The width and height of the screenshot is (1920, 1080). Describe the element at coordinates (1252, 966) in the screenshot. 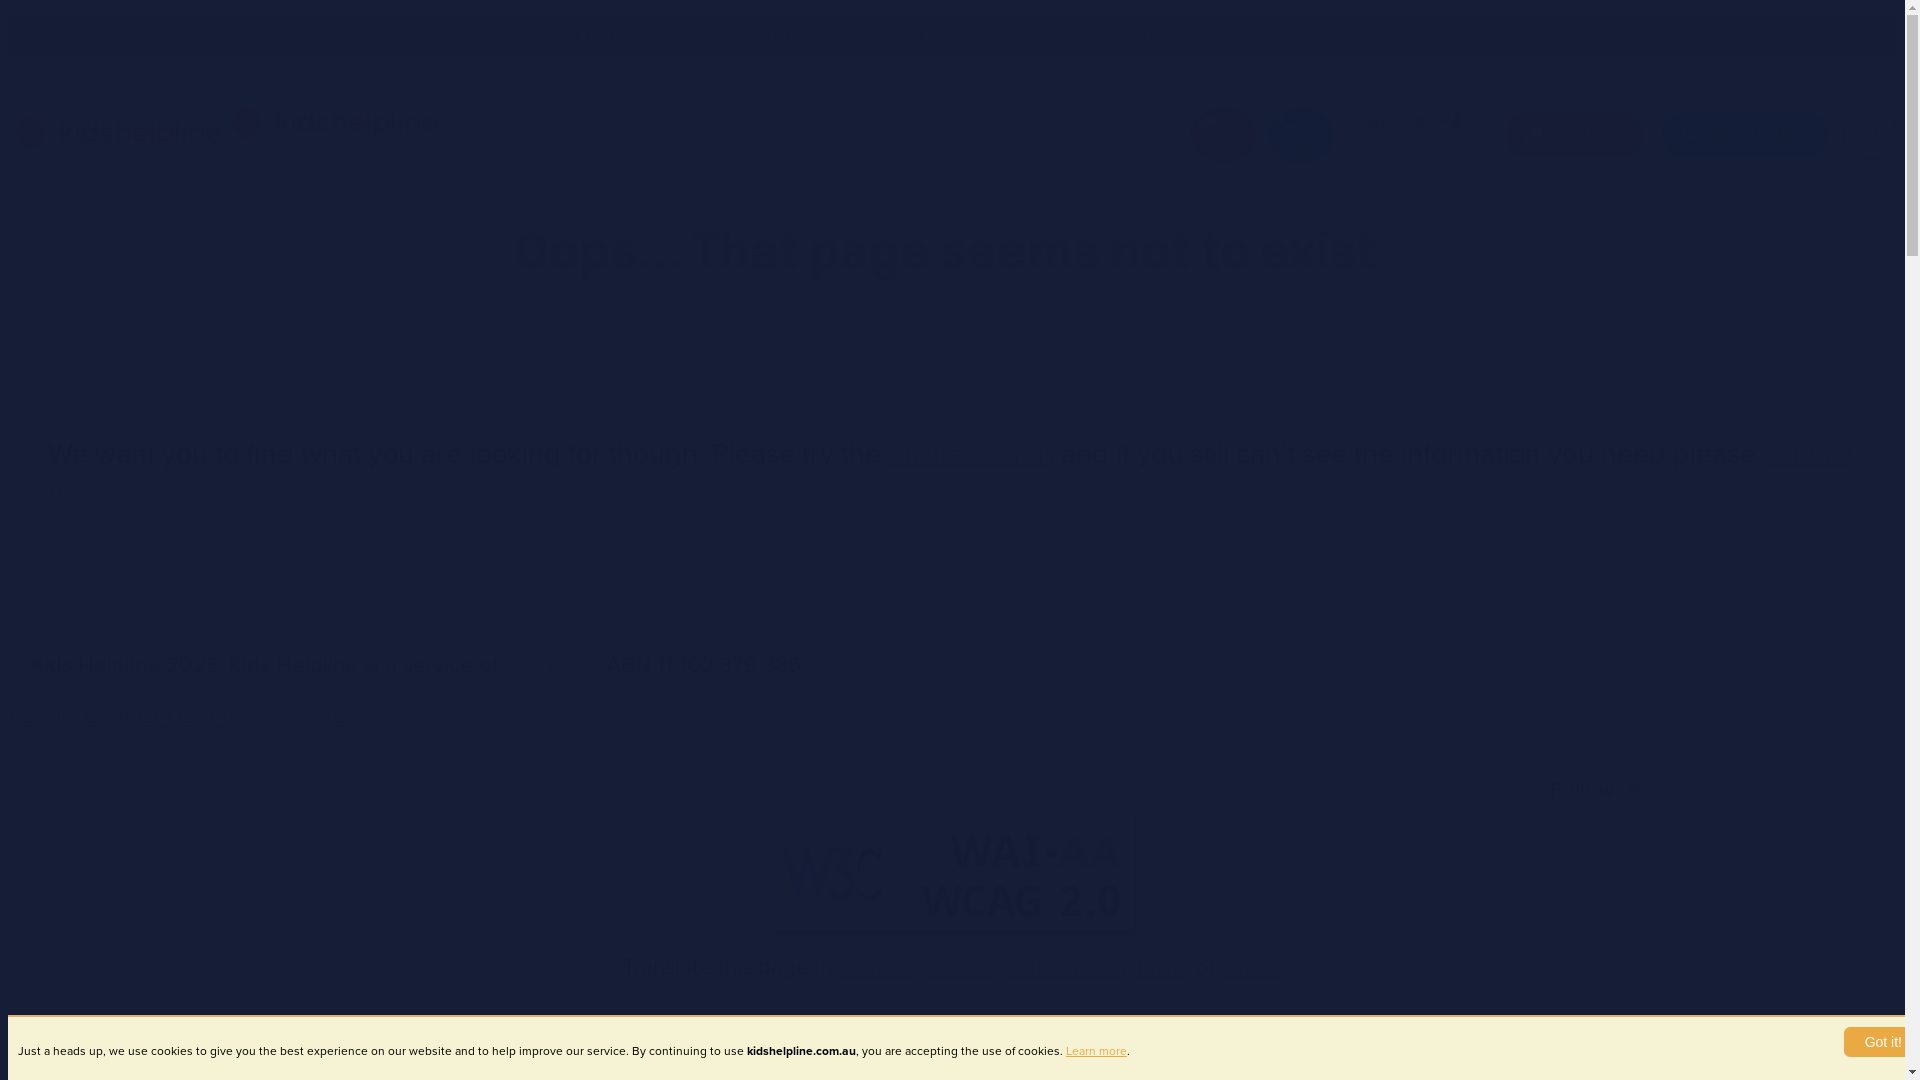

I see `Greek` at that location.